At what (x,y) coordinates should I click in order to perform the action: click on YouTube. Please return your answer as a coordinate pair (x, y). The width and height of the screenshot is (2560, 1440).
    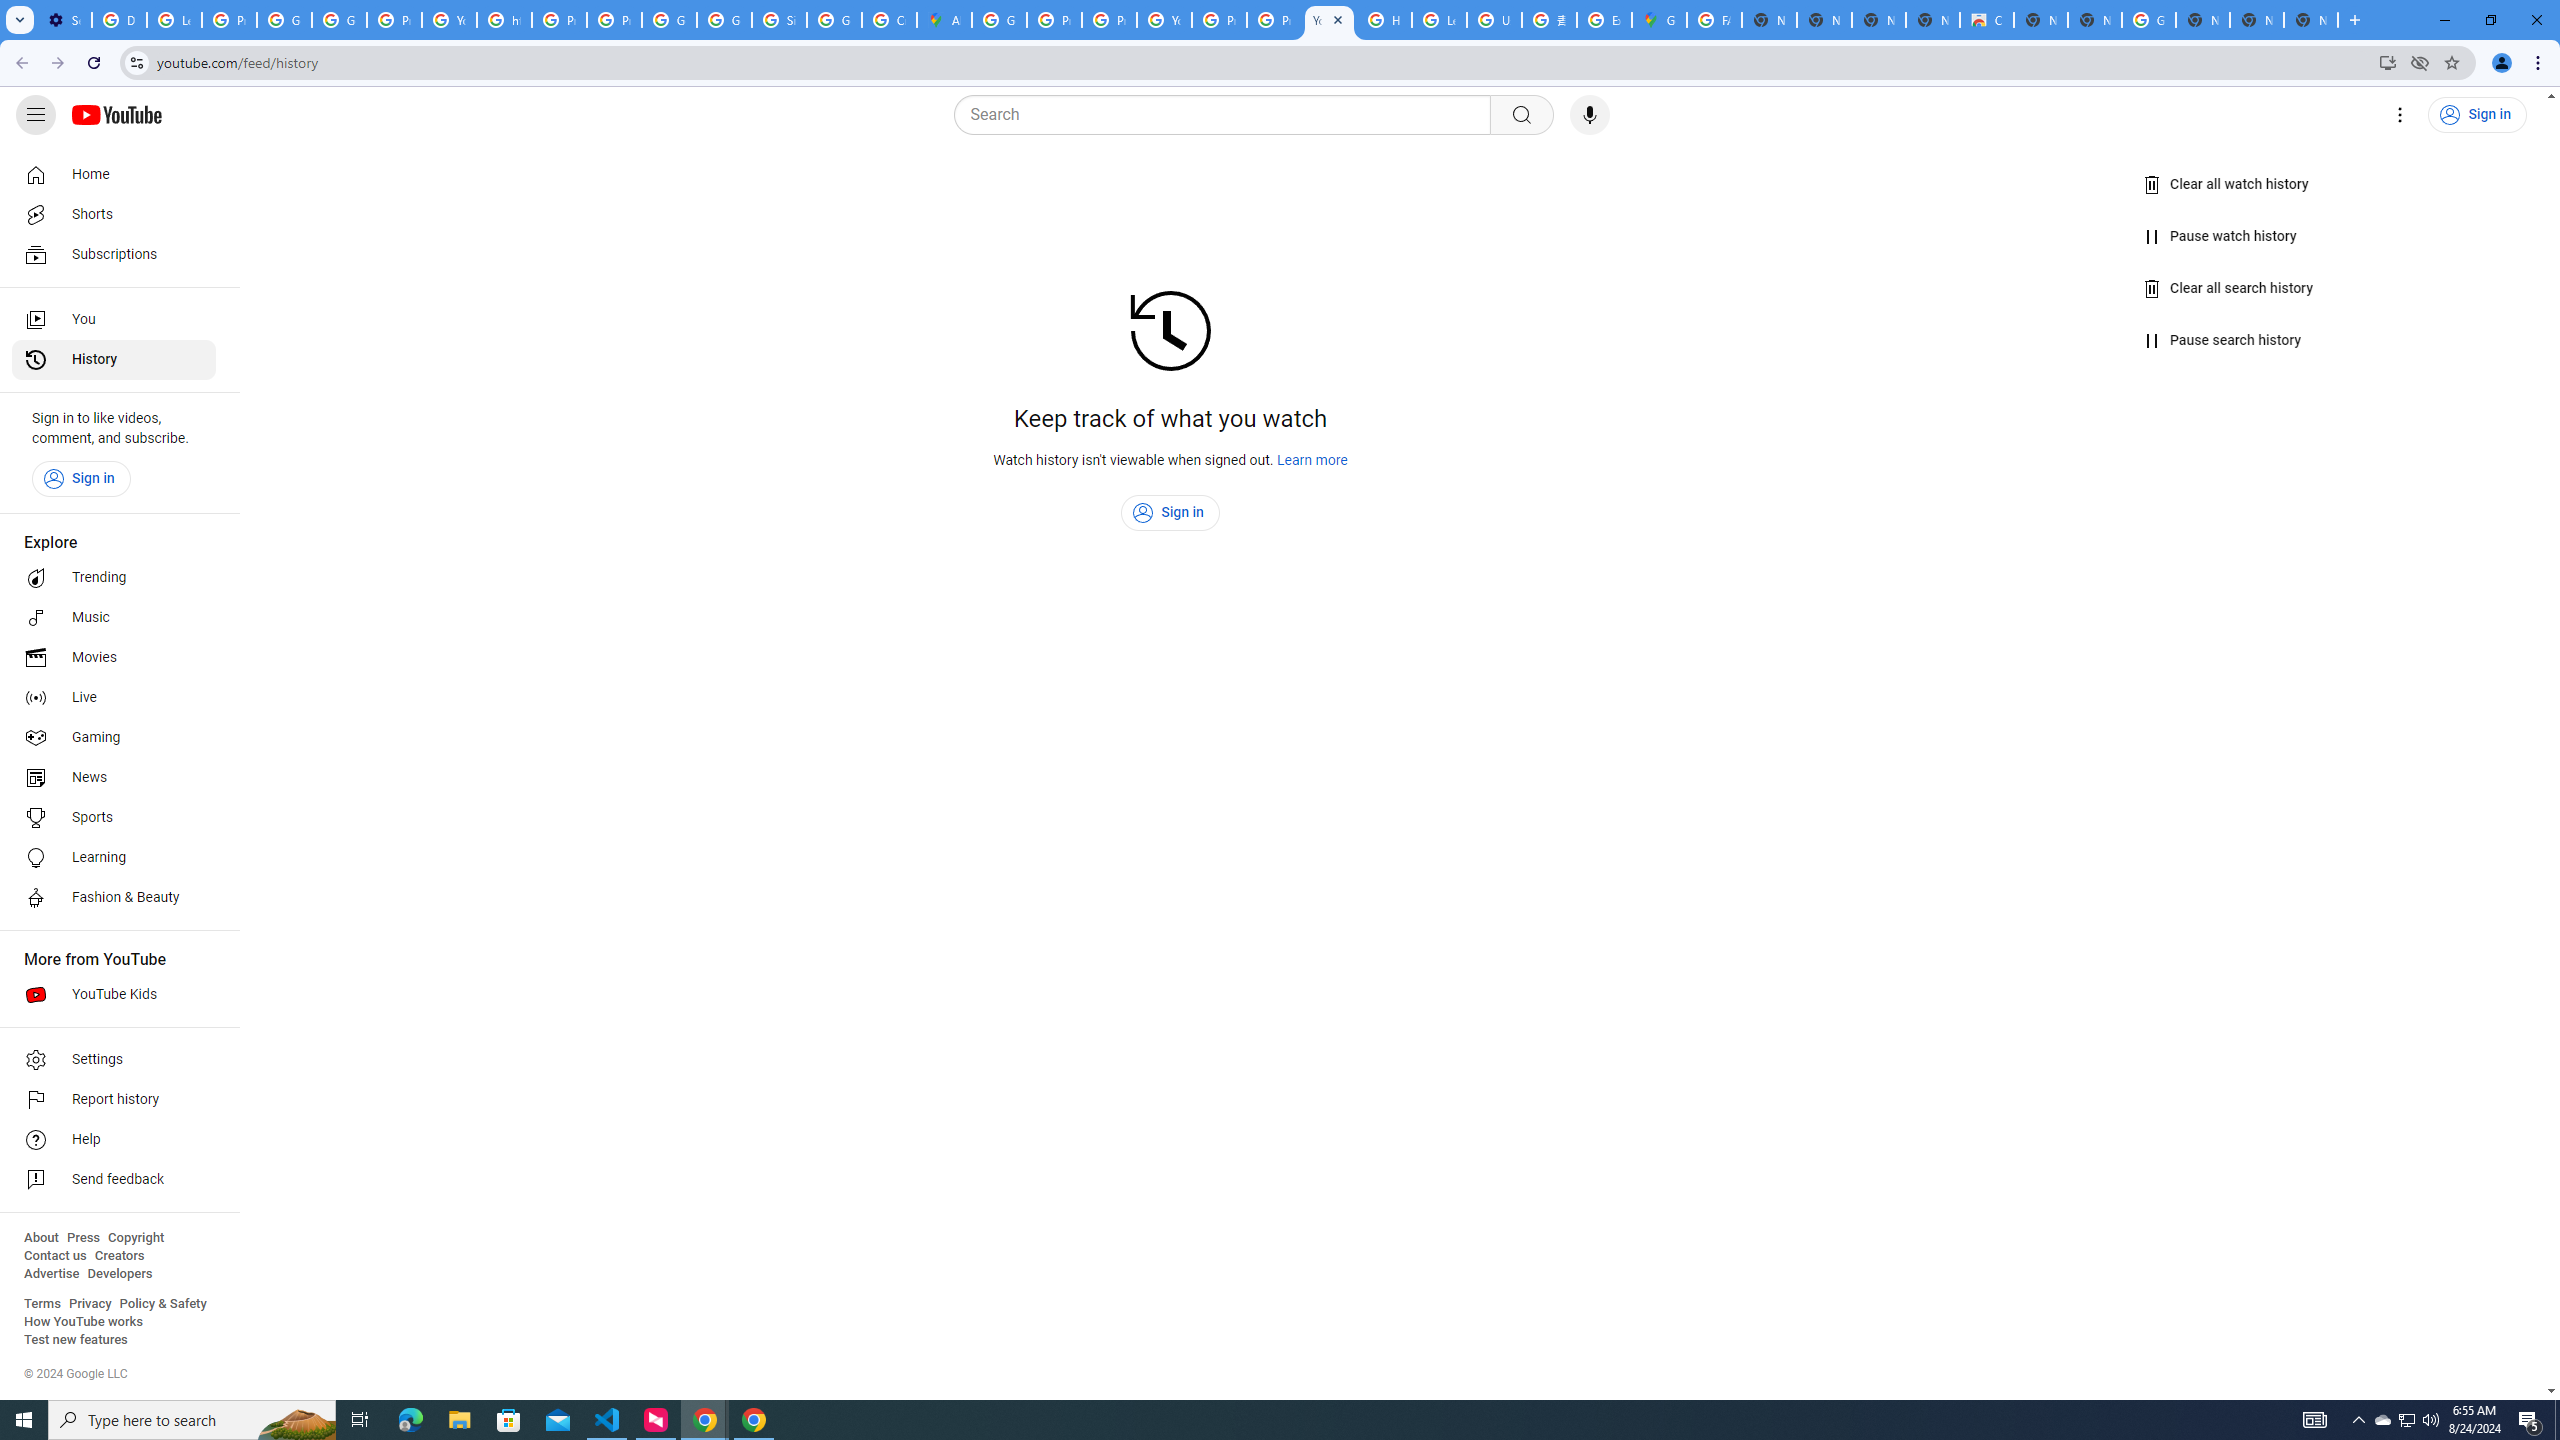
    Looking at the image, I should click on (1164, 20).